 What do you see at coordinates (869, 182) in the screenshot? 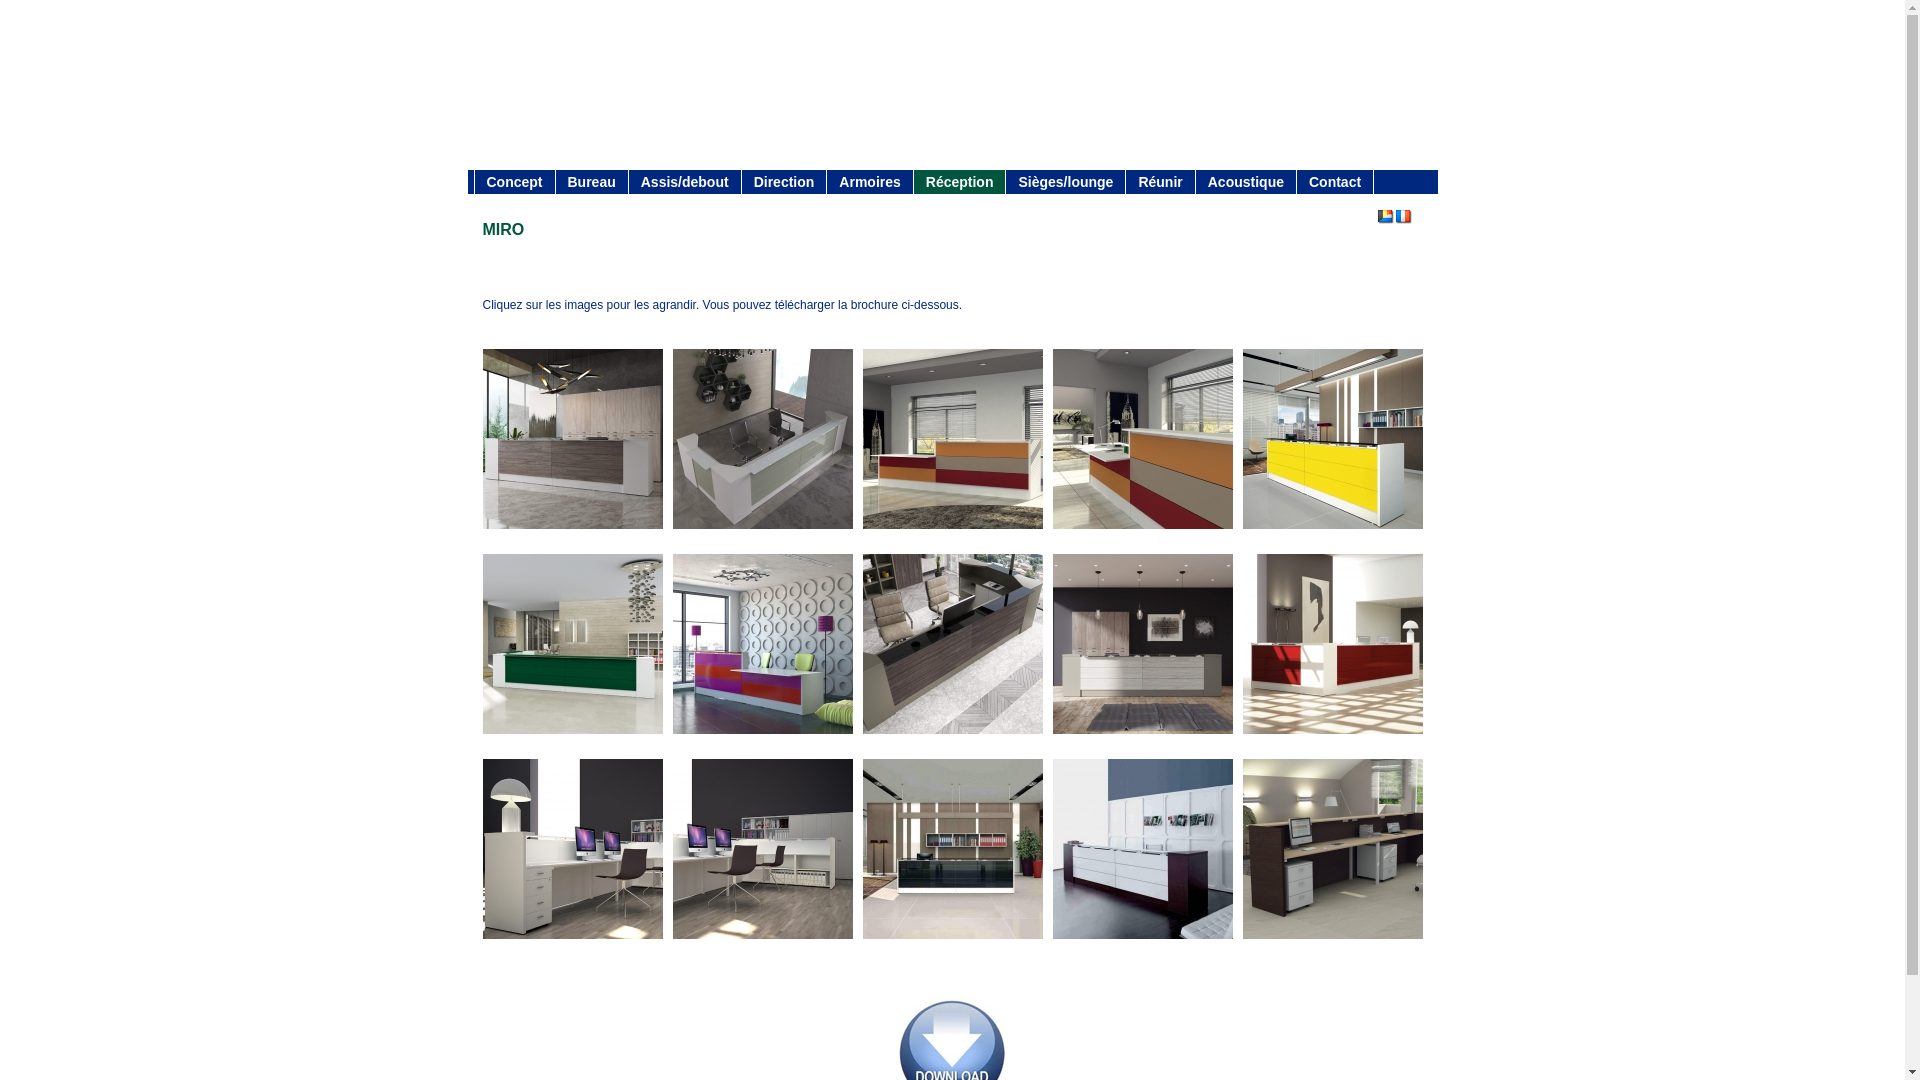
I see `Armoires` at bounding box center [869, 182].